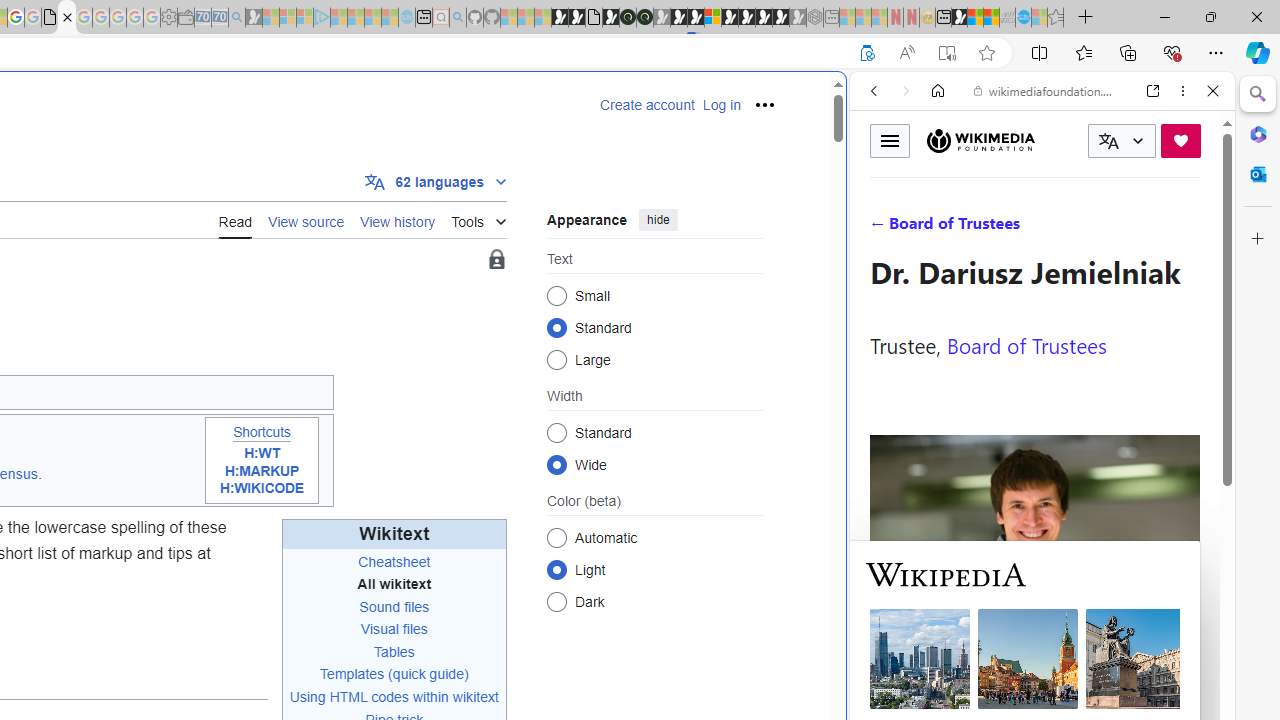 The image size is (1280, 720). What do you see at coordinates (394, 628) in the screenshot?
I see `Visual files` at bounding box center [394, 628].